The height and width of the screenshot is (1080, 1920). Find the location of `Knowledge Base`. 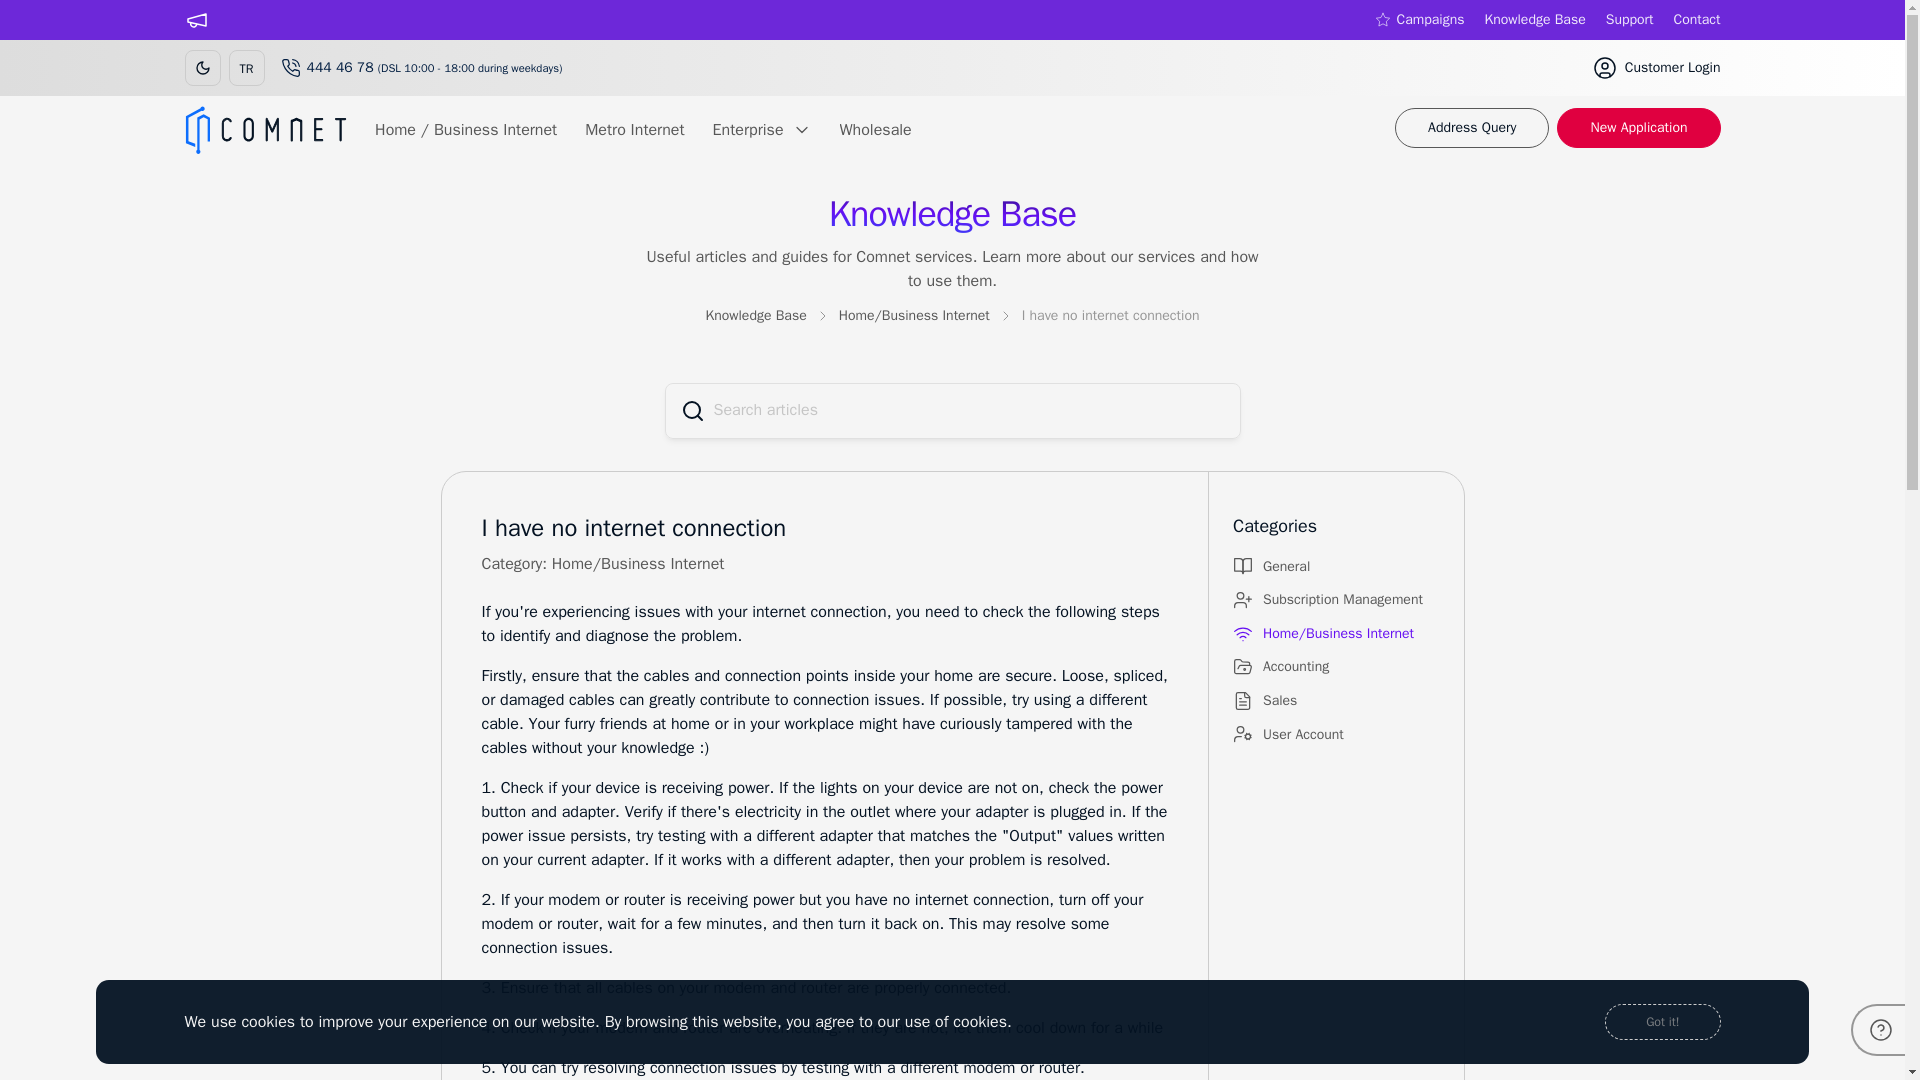

Knowledge Base is located at coordinates (1534, 20).